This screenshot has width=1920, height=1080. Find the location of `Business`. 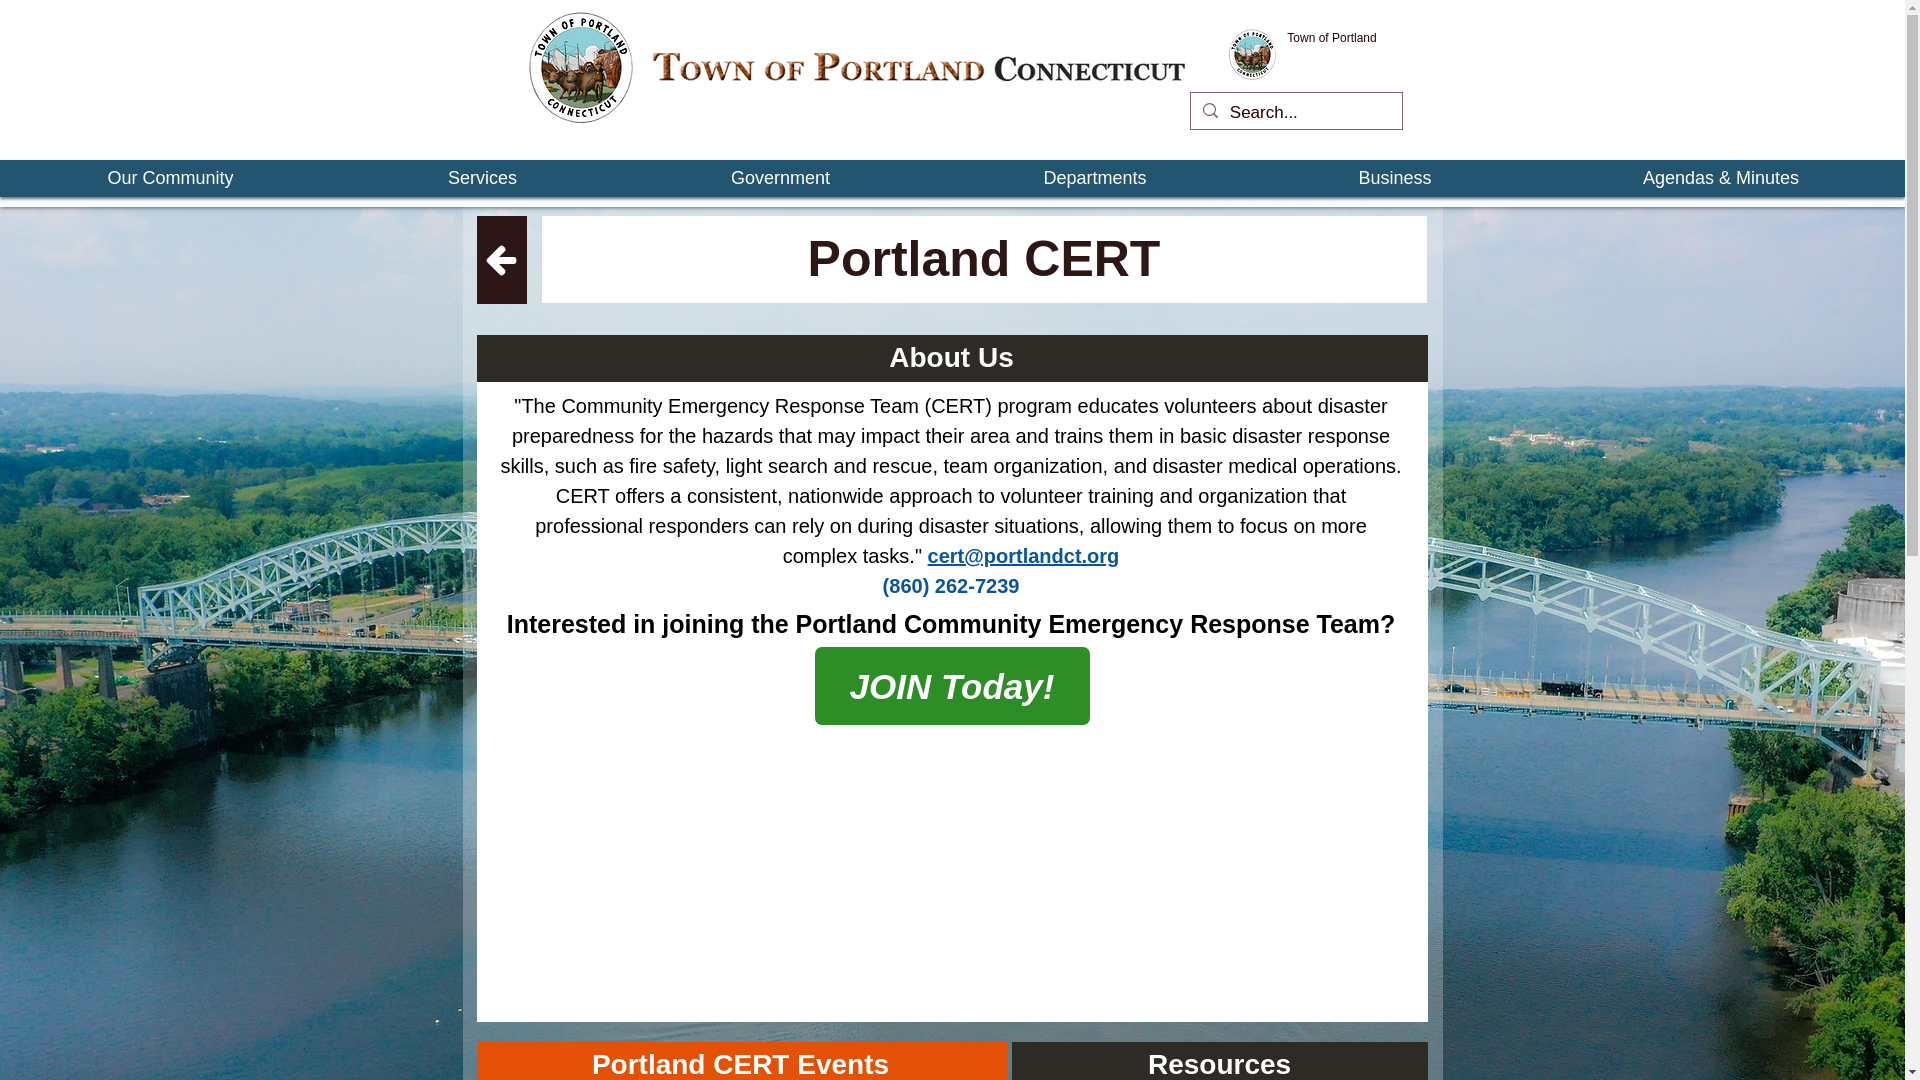

Business is located at coordinates (1395, 178).